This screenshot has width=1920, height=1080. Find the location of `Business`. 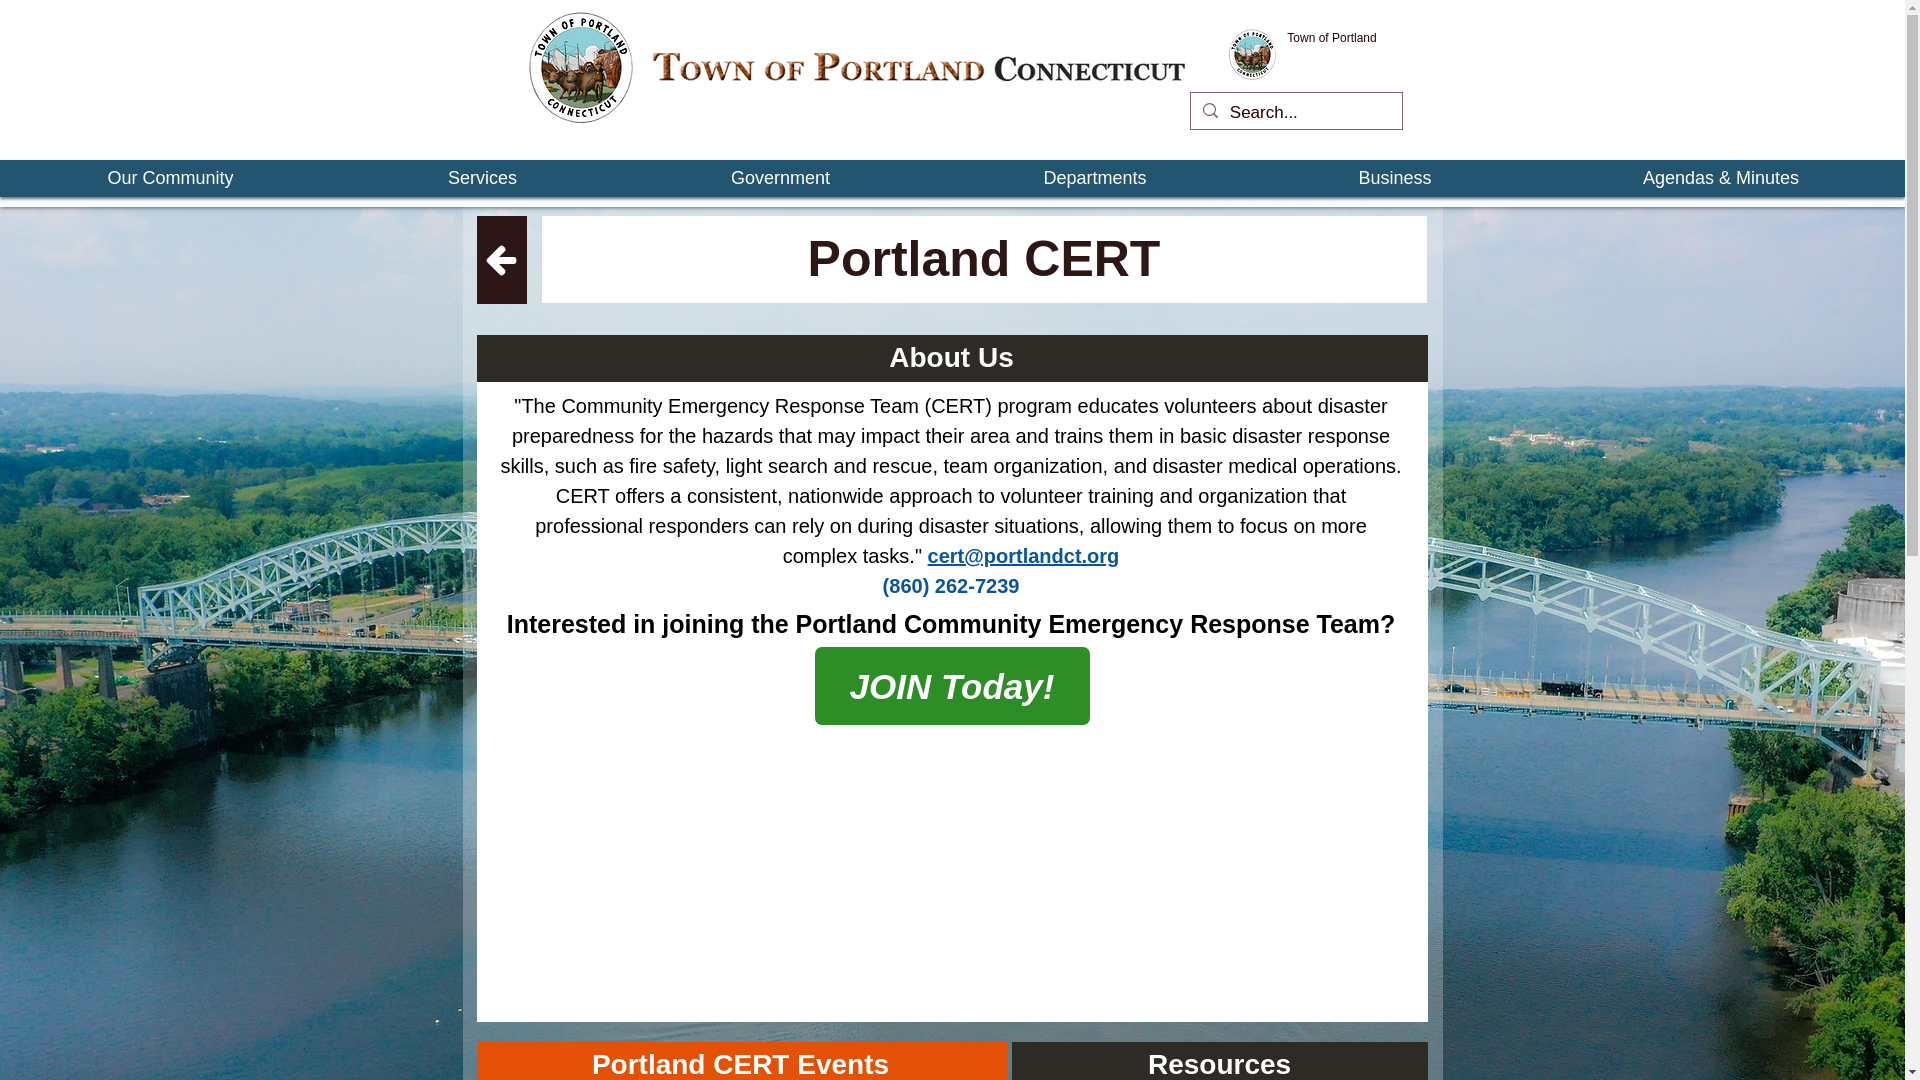

Business is located at coordinates (1395, 178).